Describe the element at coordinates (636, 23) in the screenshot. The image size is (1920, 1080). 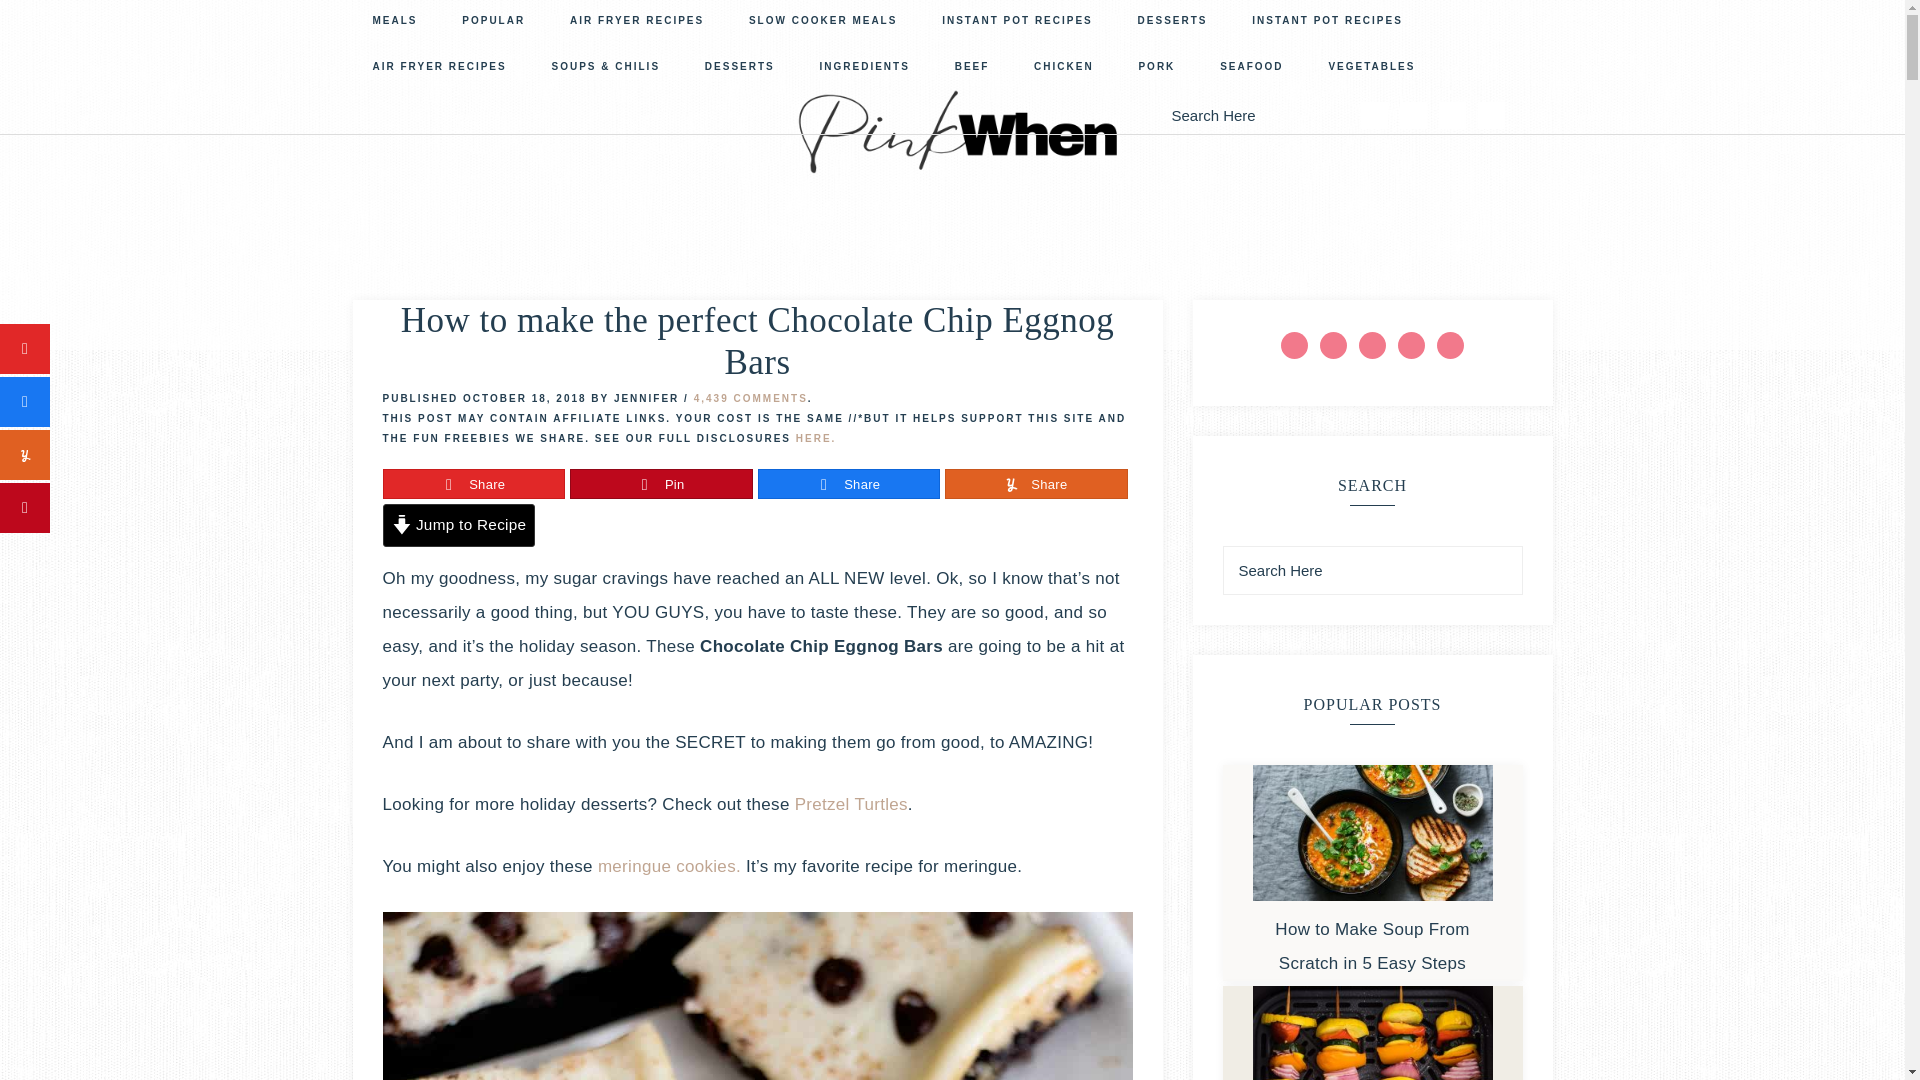
I see `AIR FRYER RECIPES` at that location.